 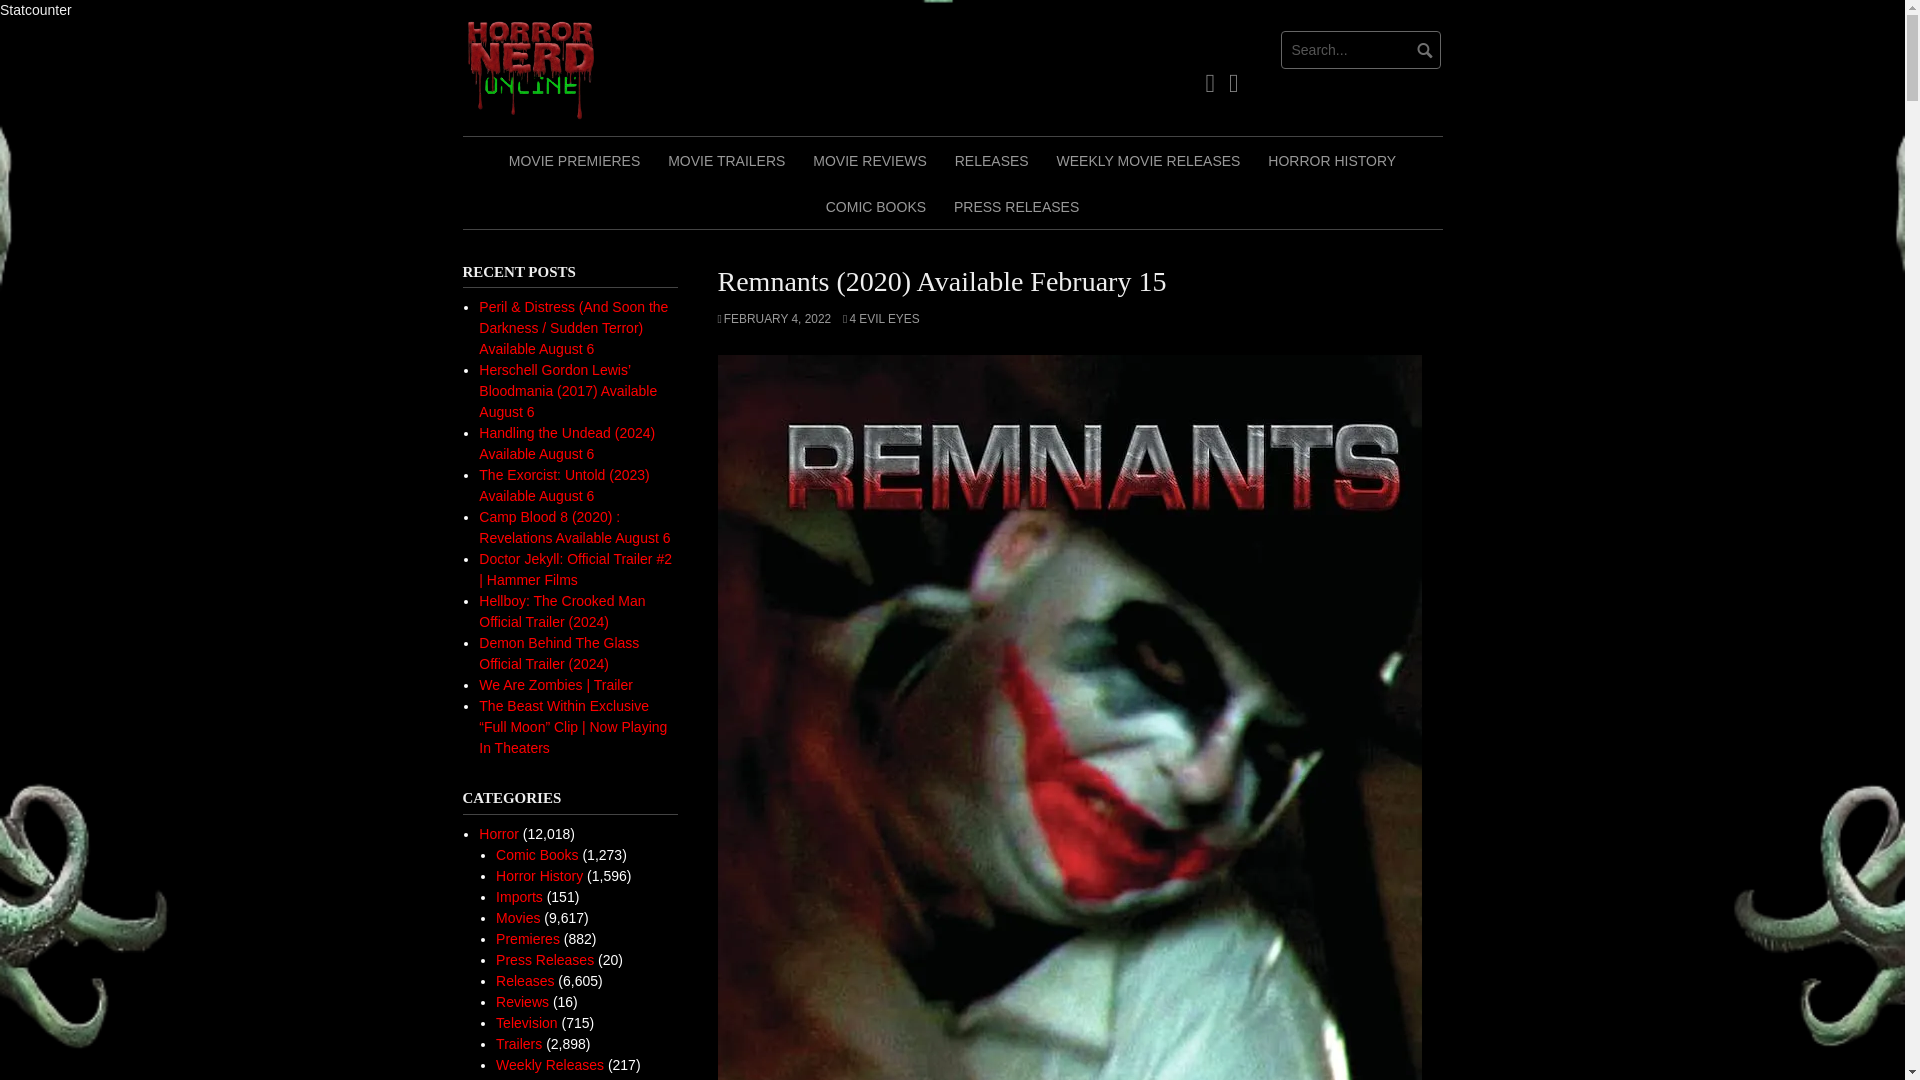 I want to click on MOVIE TRAILERS, so click(x=726, y=160).